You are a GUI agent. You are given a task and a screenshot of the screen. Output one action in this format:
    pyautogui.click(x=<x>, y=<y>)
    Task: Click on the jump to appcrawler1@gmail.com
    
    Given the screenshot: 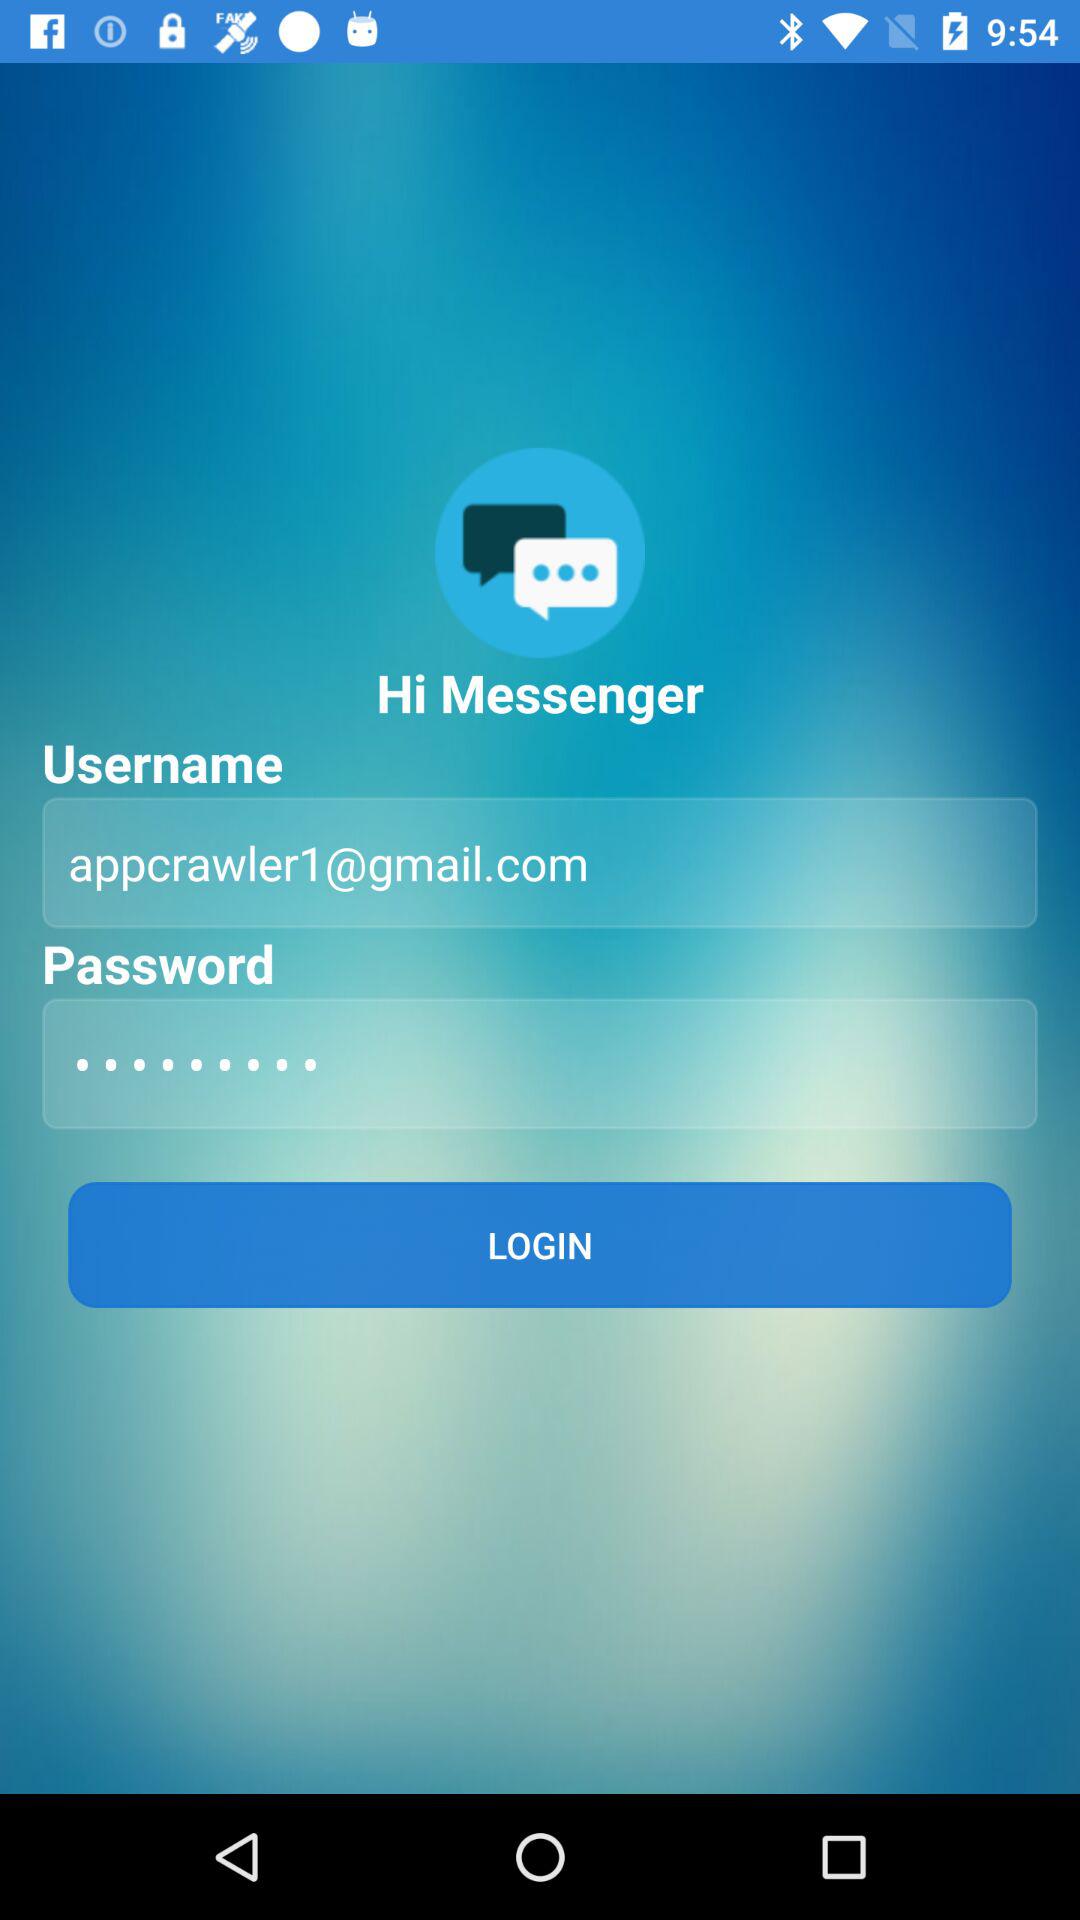 What is the action you would take?
    pyautogui.click(x=540, y=862)
    